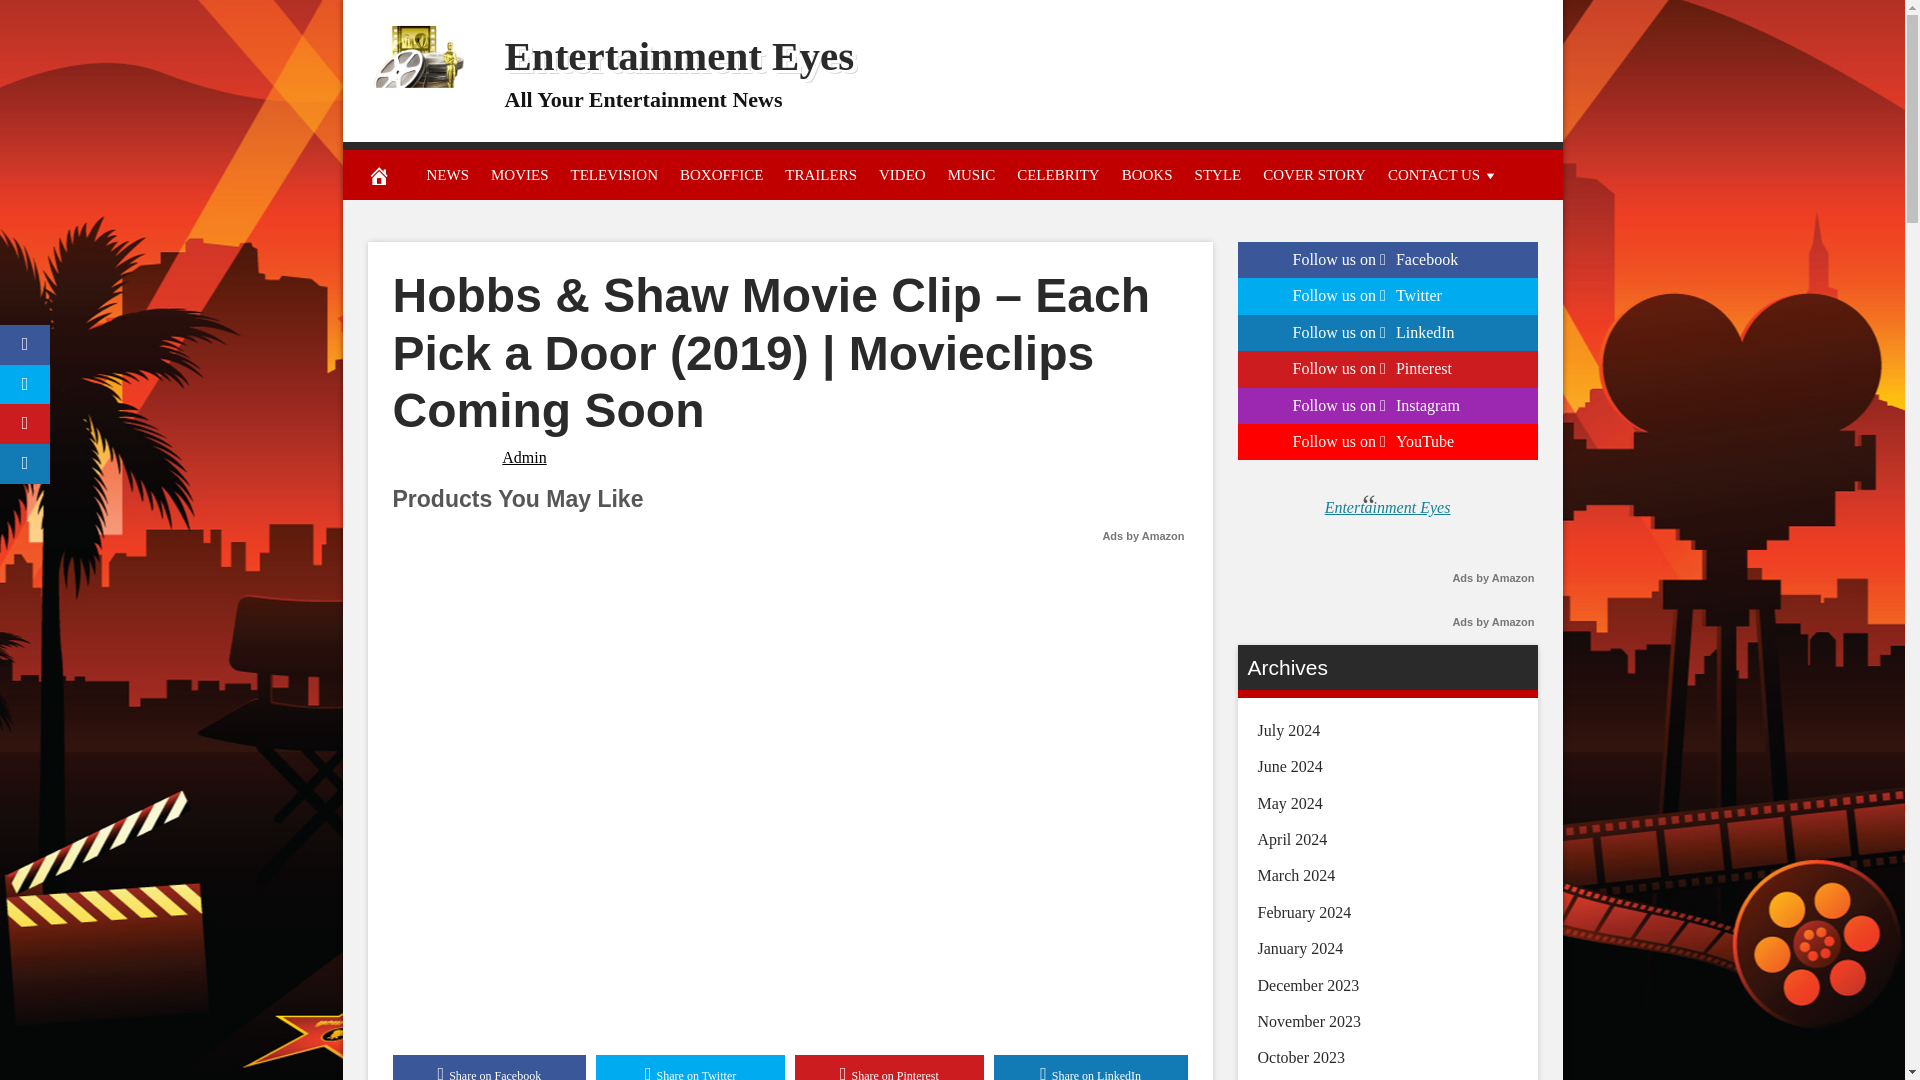  What do you see at coordinates (720, 174) in the screenshot?
I see `BOXOFFICE` at bounding box center [720, 174].